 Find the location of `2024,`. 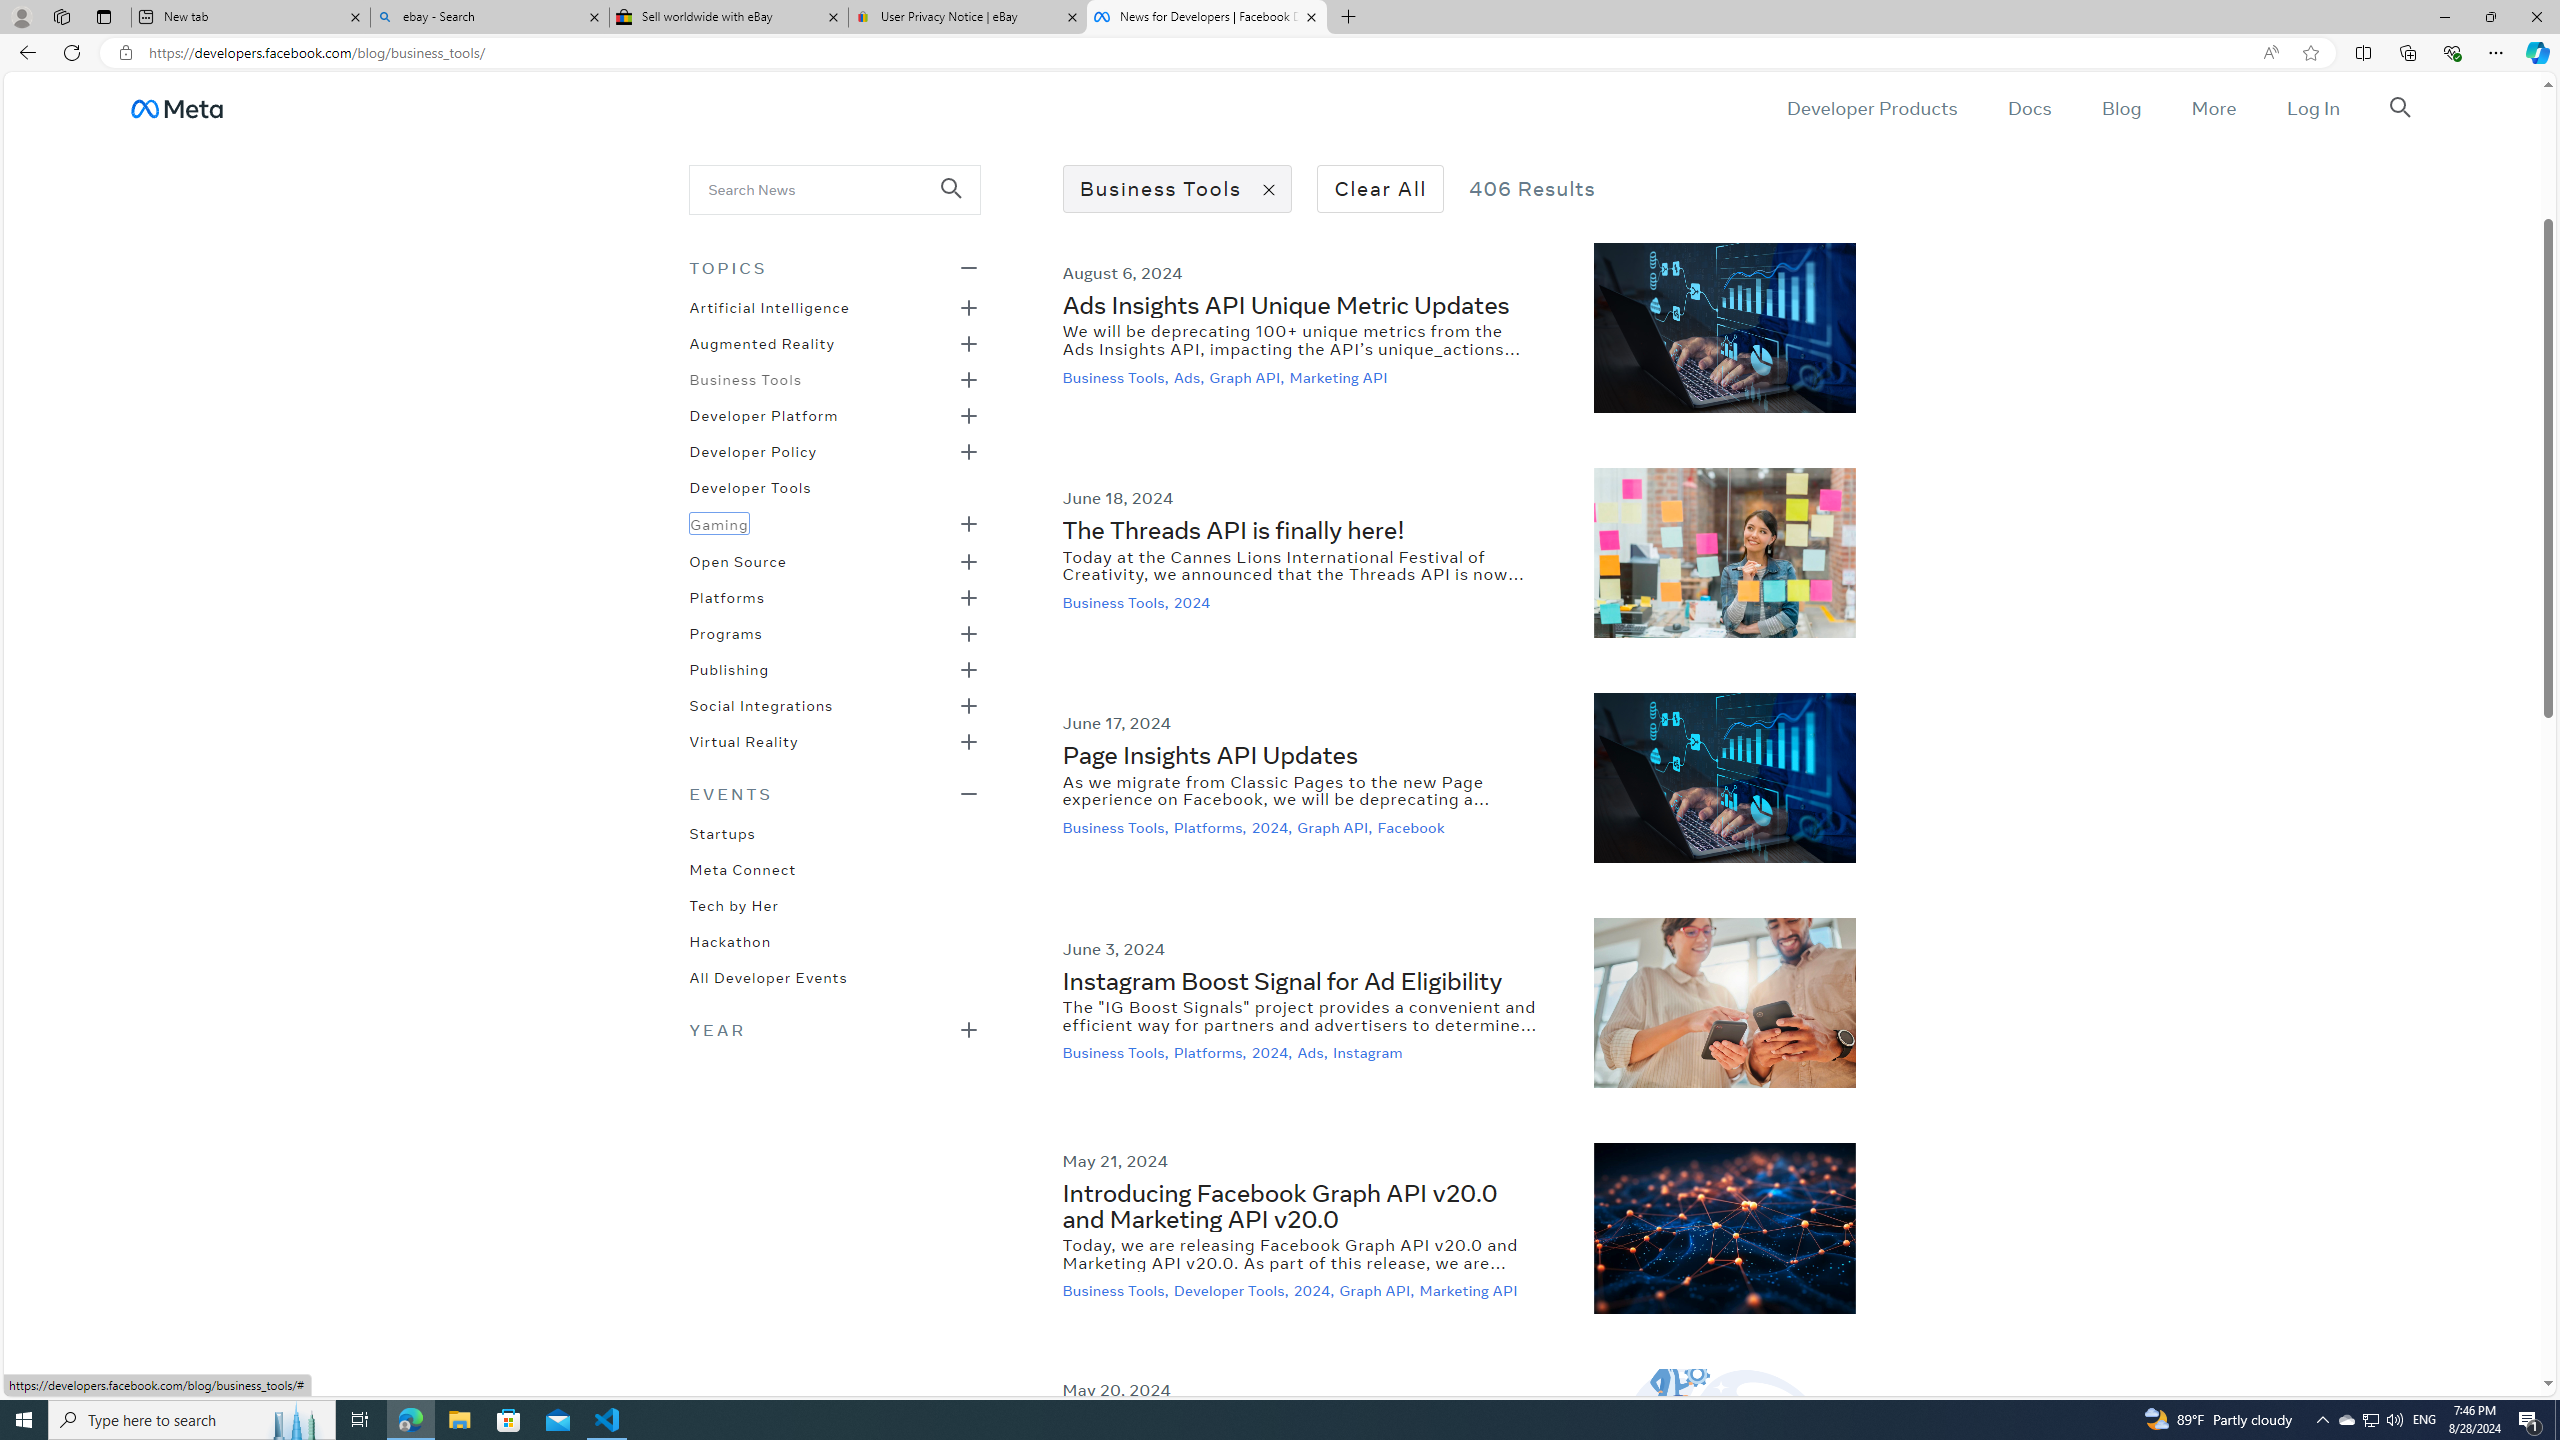

2024, is located at coordinates (1315, 1290).